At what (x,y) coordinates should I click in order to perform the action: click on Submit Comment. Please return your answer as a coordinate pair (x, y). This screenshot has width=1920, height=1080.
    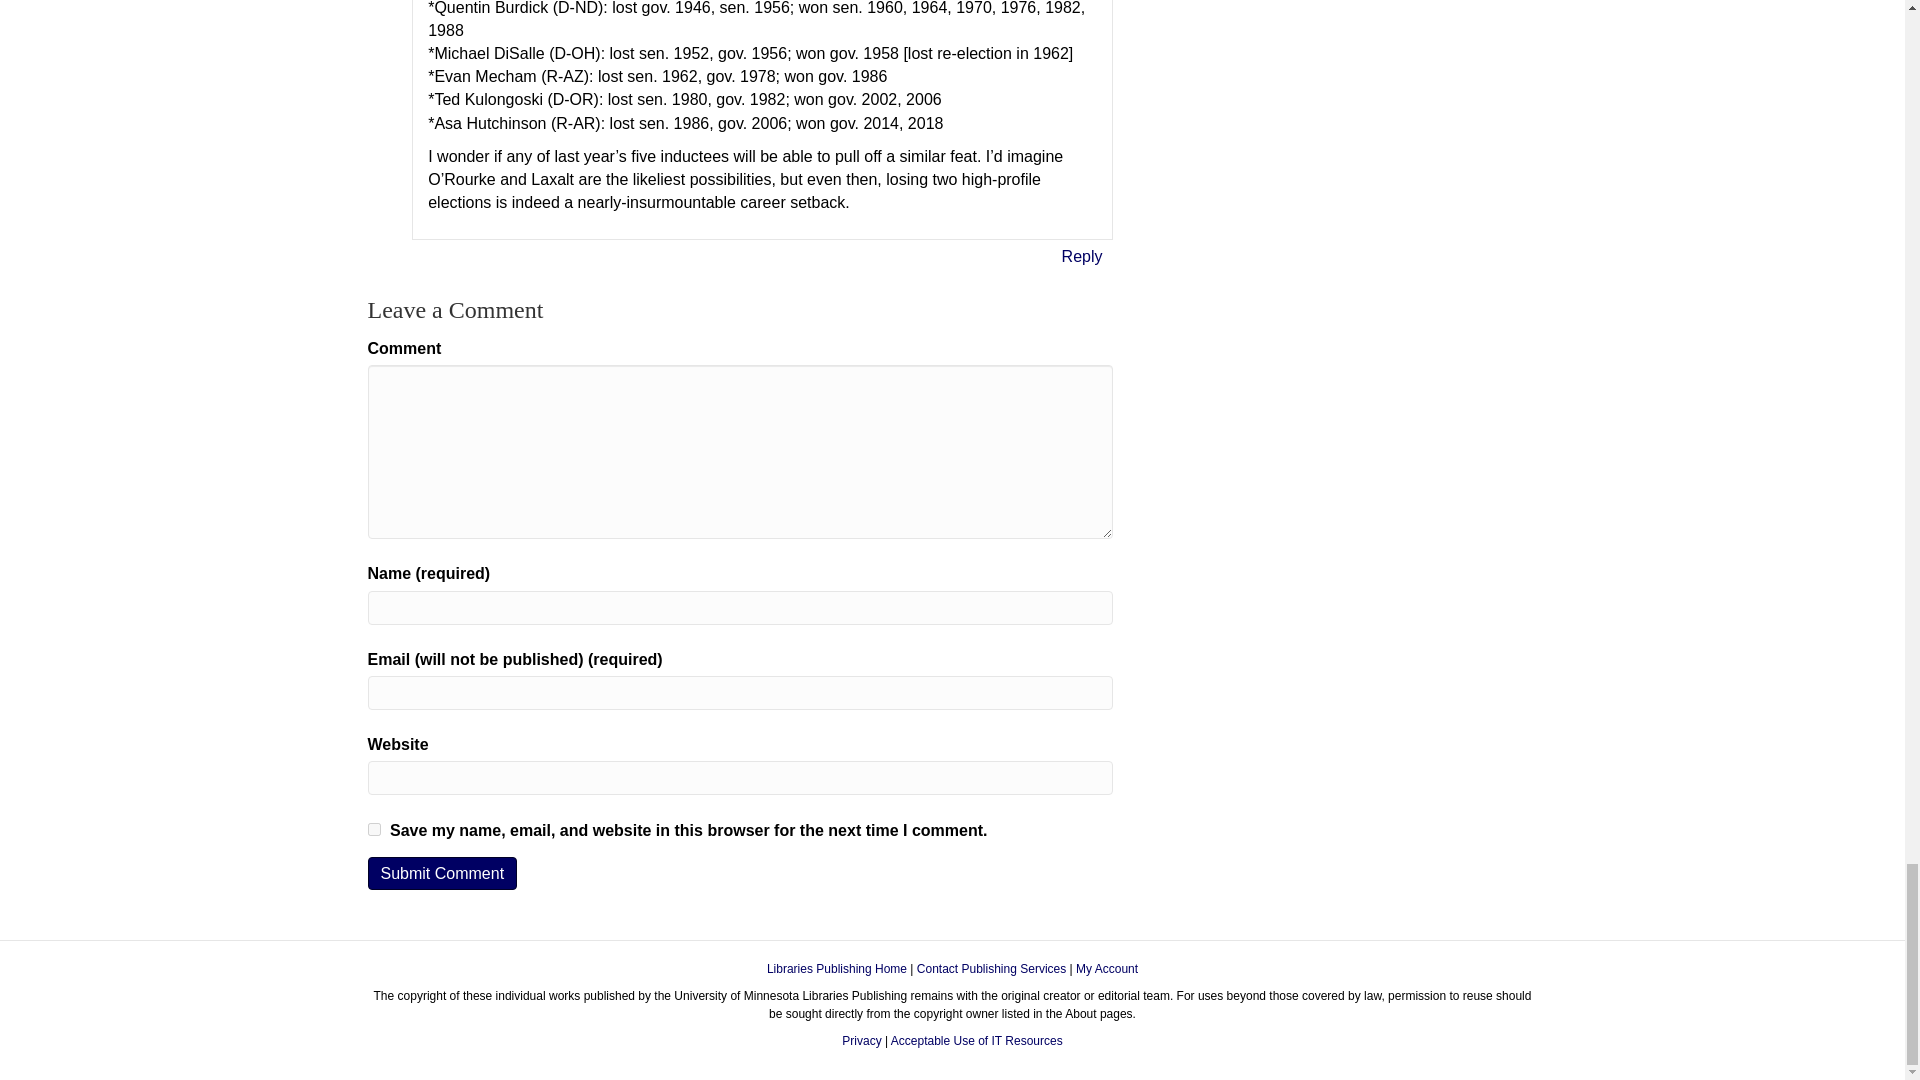
    Looking at the image, I should click on (443, 873).